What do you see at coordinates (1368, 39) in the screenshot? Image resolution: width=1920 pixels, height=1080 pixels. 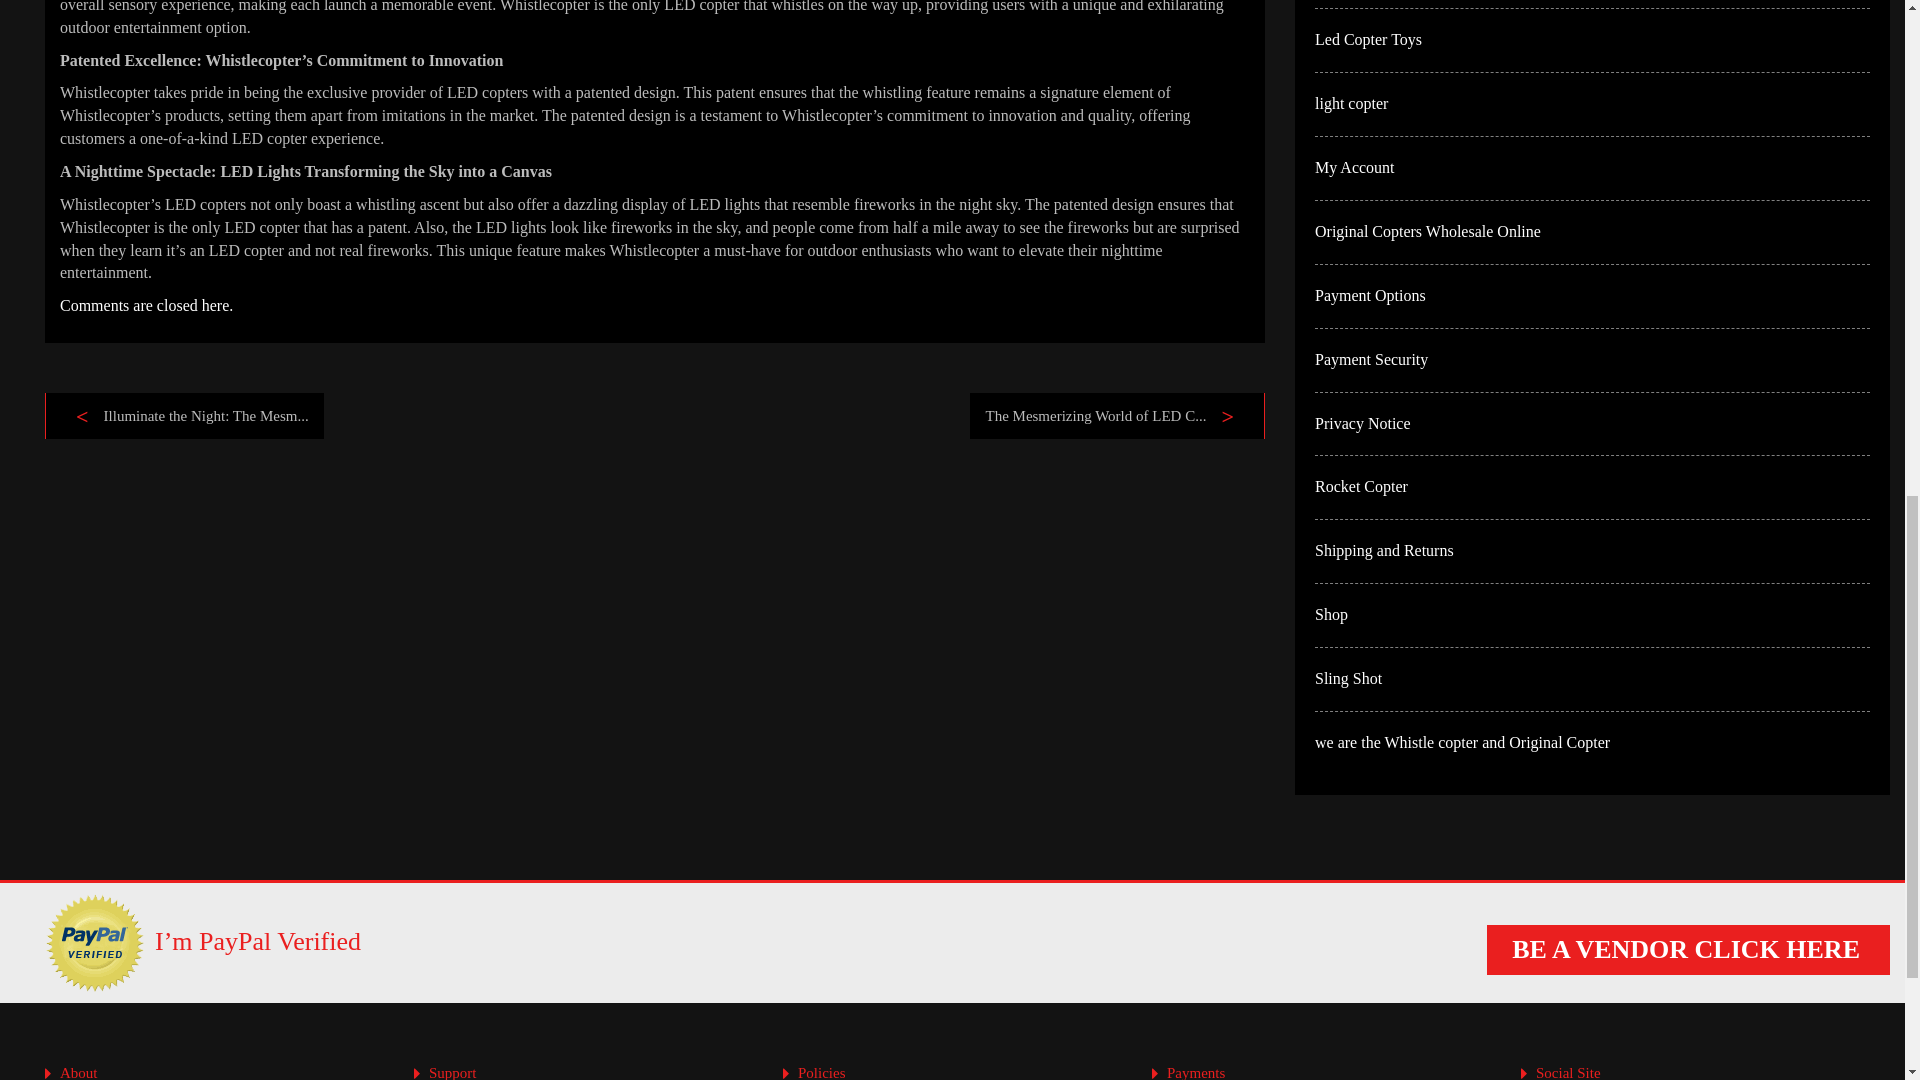 I see `Led Copter Toys` at bounding box center [1368, 39].